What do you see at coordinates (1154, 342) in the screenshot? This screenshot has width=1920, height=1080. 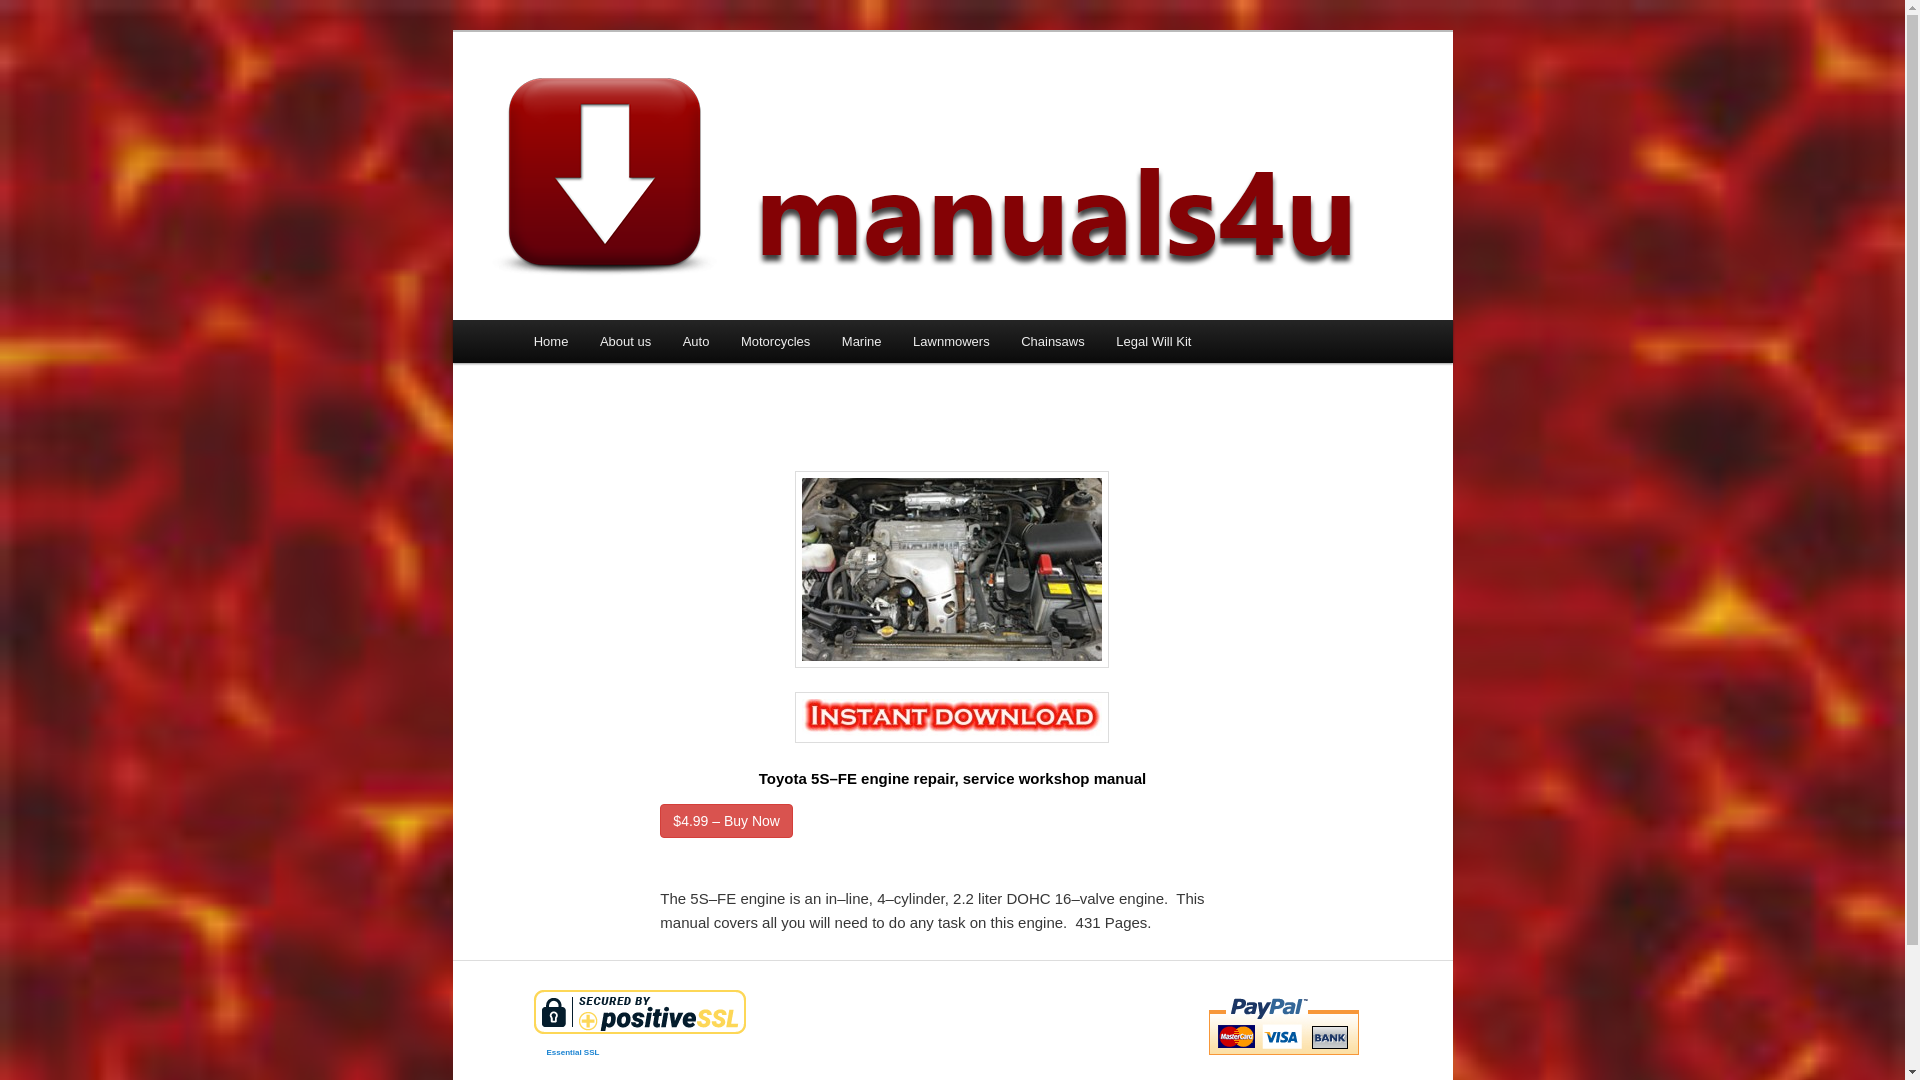 I see `Legal Will Kit` at bounding box center [1154, 342].